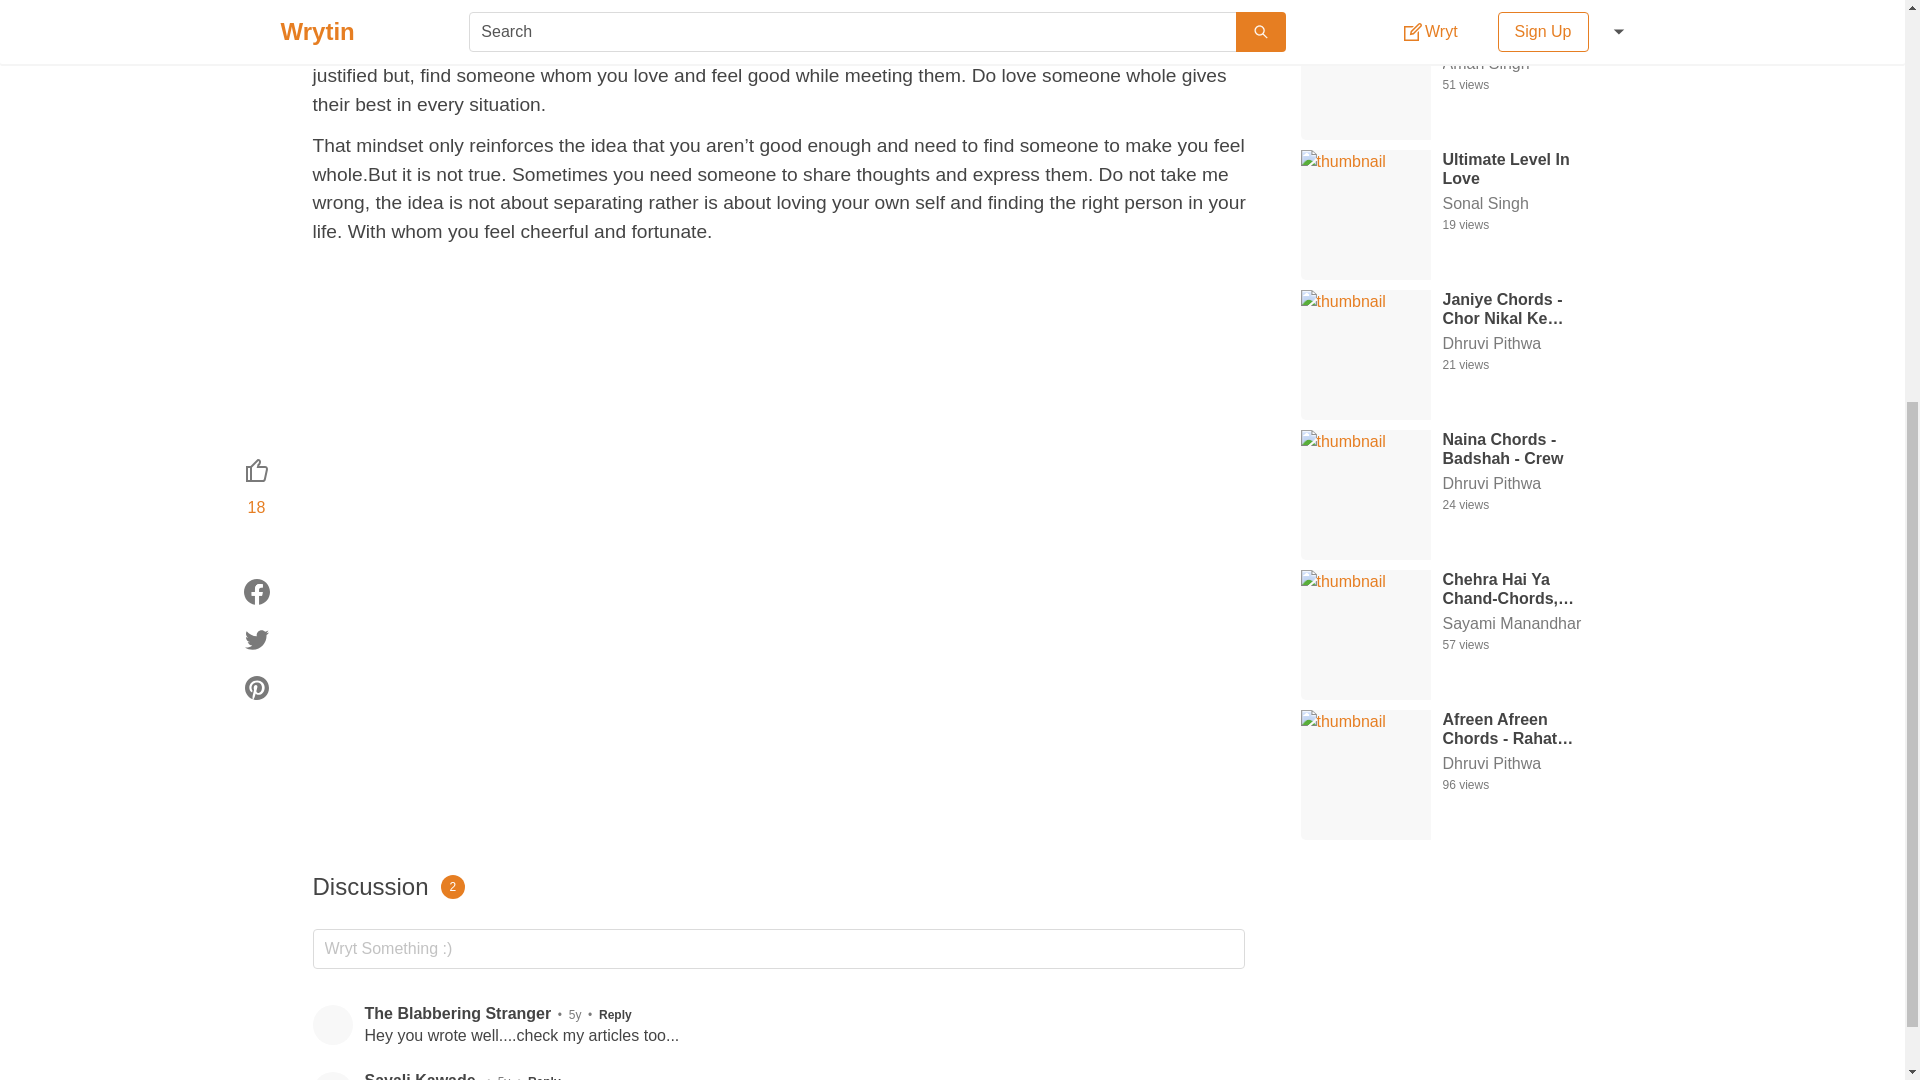 The height and width of the screenshot is (1080, 1920). I want to click on Great Love Is Best Not Rushed, so click(1520, 28).